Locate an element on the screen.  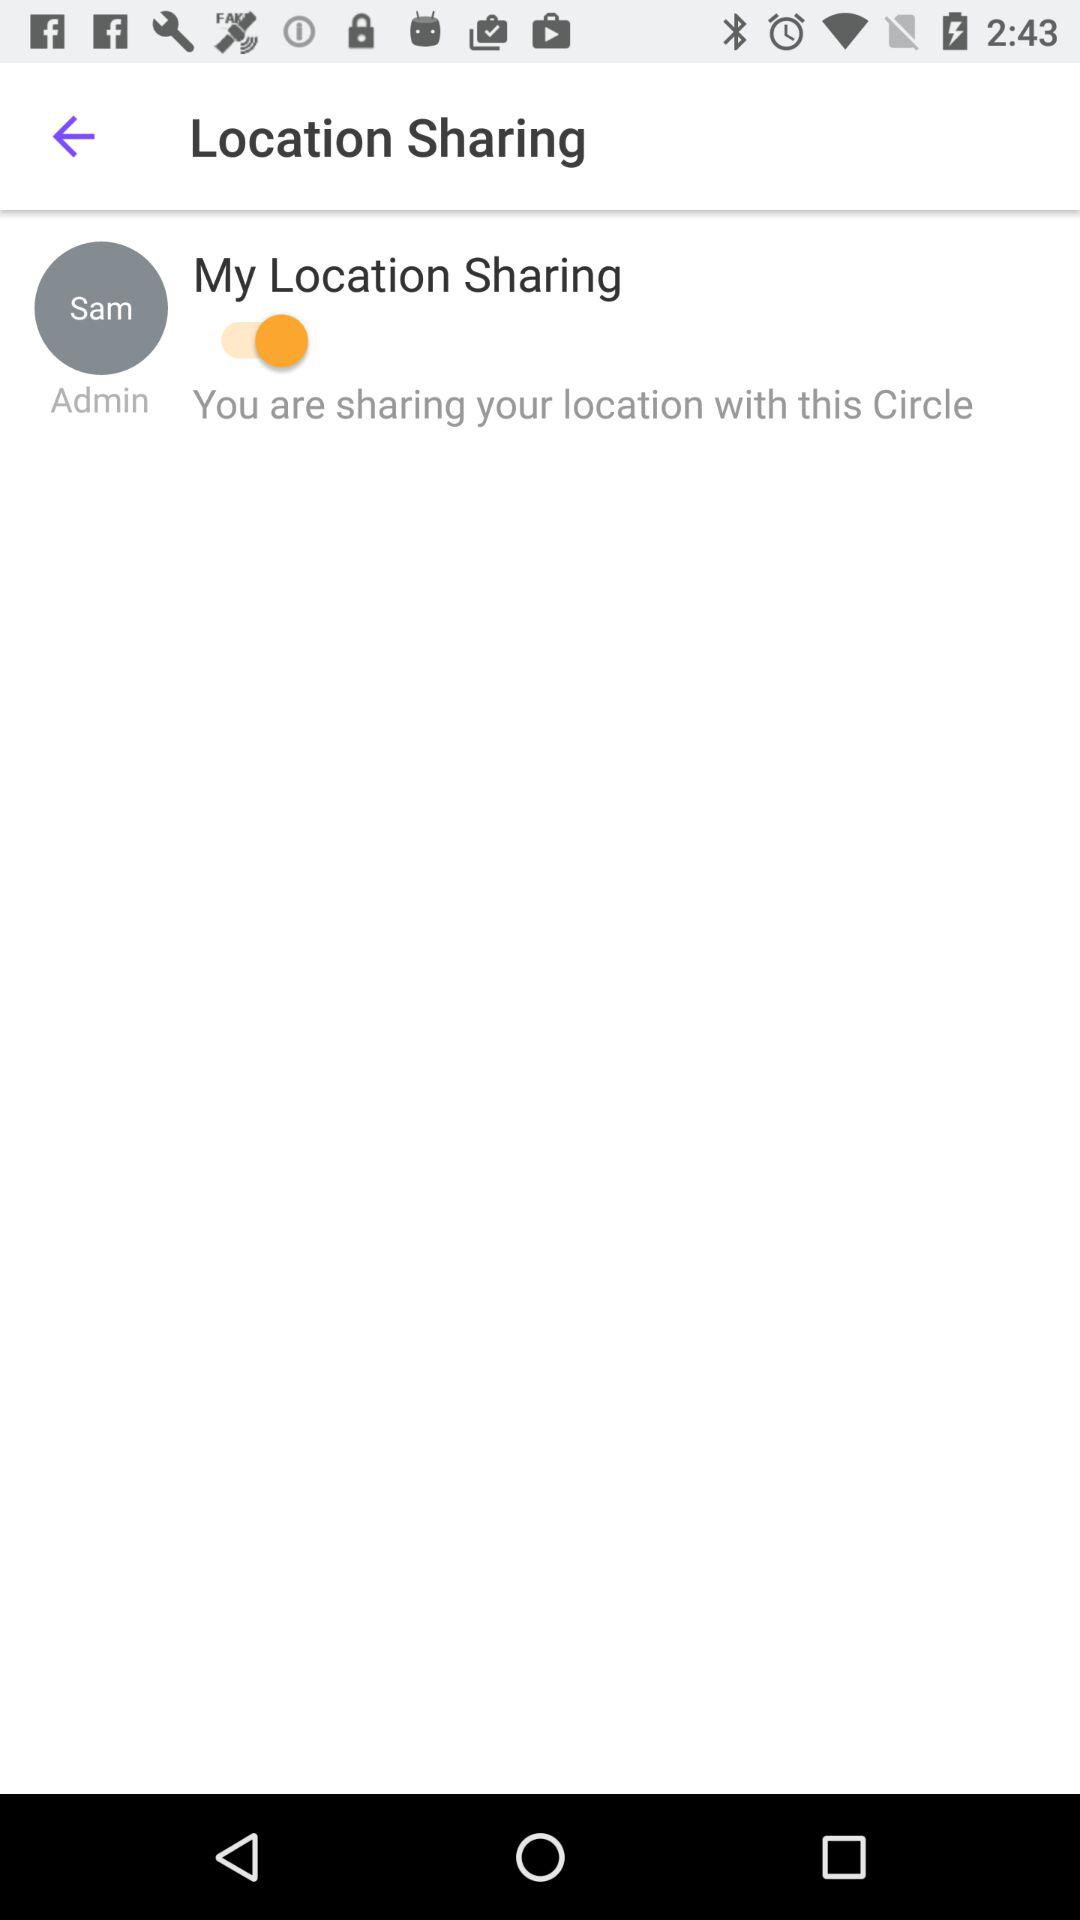
switch on location sharing is located at coordinates (254, 340).